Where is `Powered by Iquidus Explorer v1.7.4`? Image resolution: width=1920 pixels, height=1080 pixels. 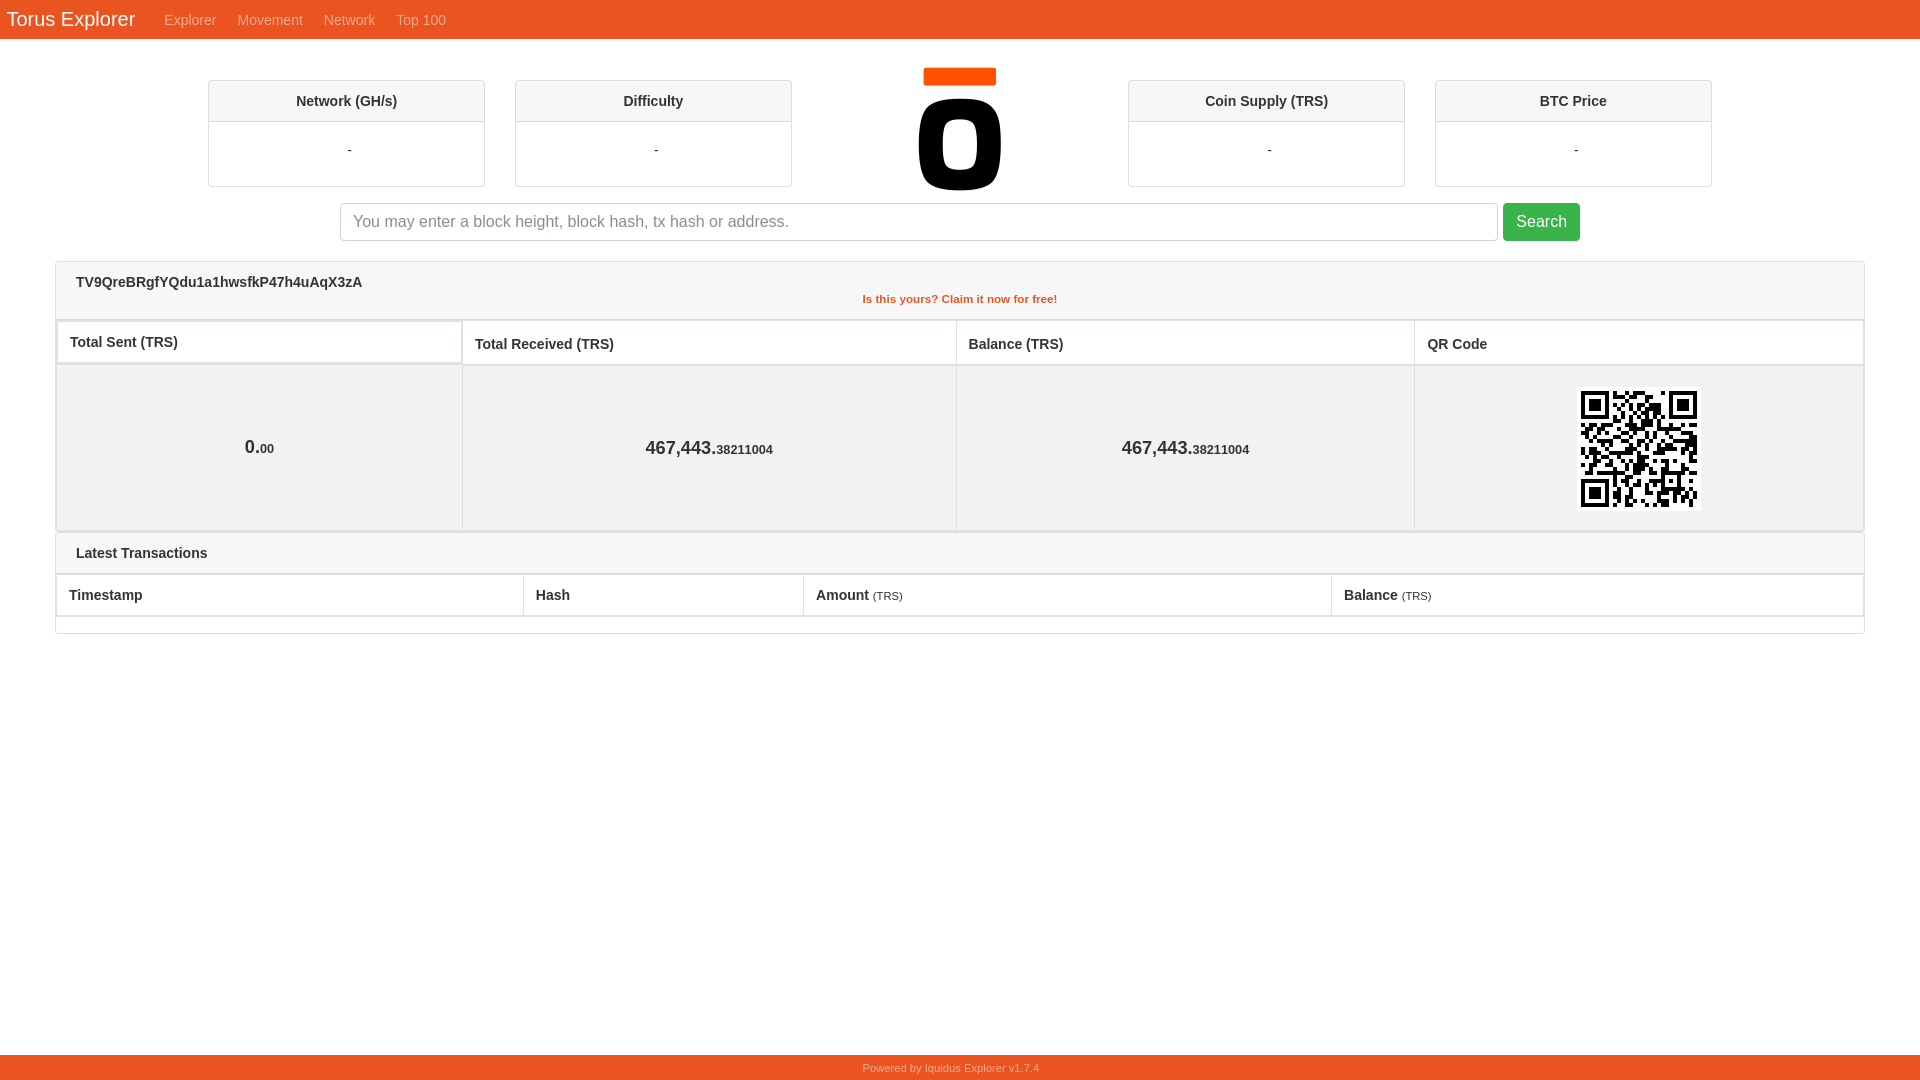 Powered by Iquidus Explorer v1.7.4 is located at coordinates (951, 1068).